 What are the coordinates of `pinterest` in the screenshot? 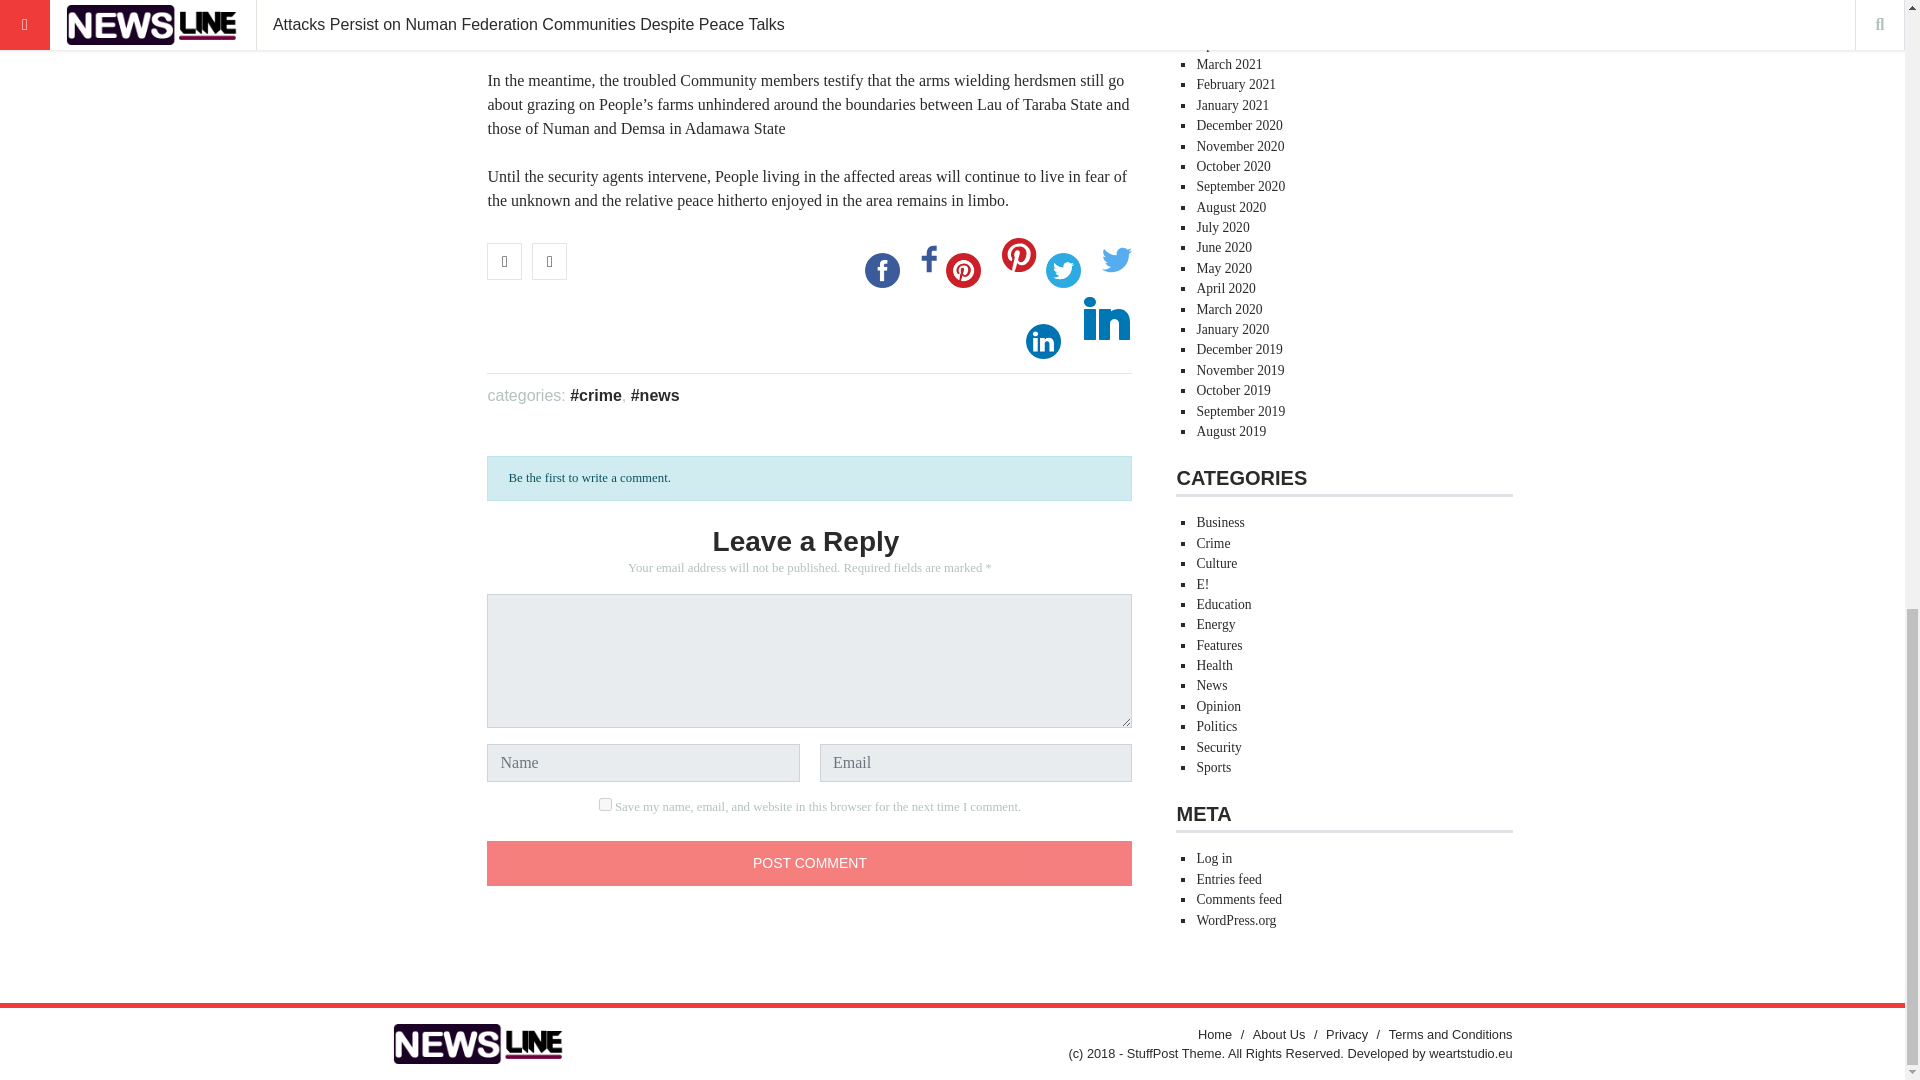 It's located at (963, 270).